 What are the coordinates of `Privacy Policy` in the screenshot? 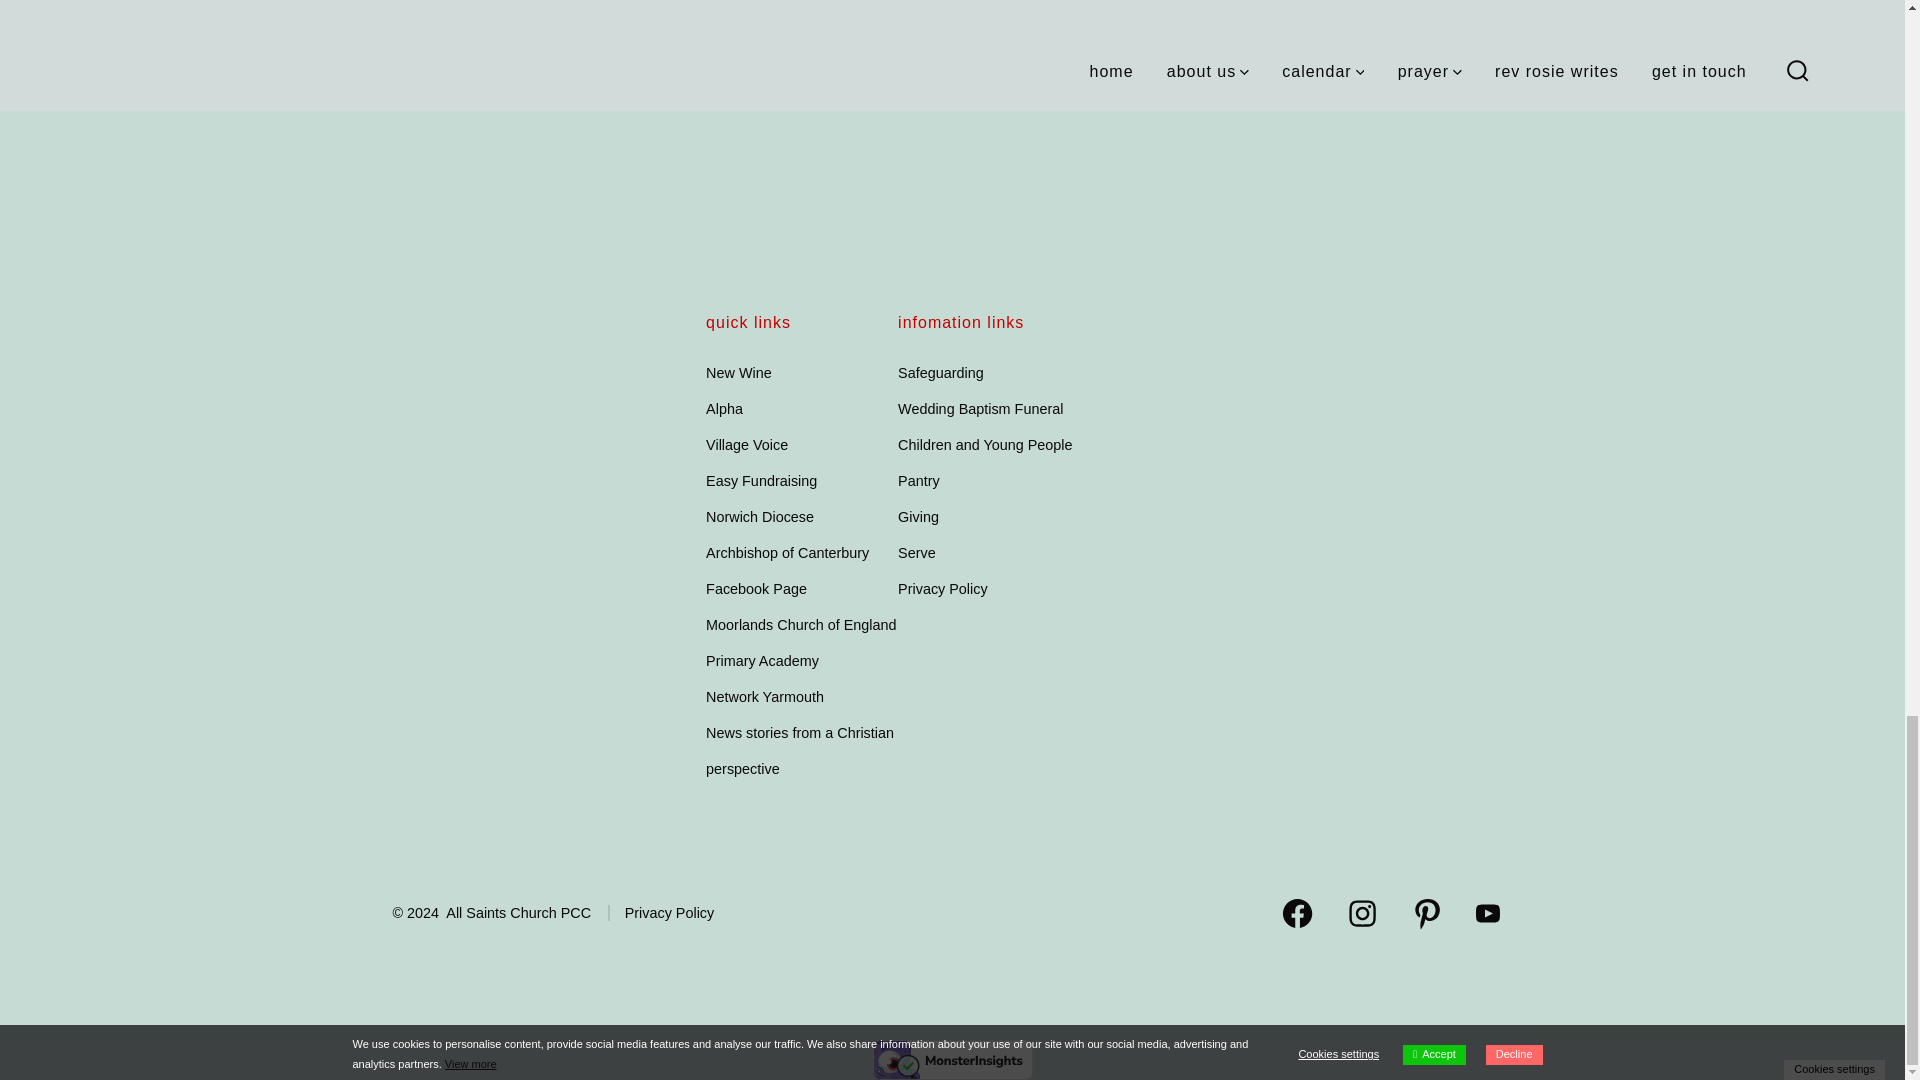 It's located at (943, 589).